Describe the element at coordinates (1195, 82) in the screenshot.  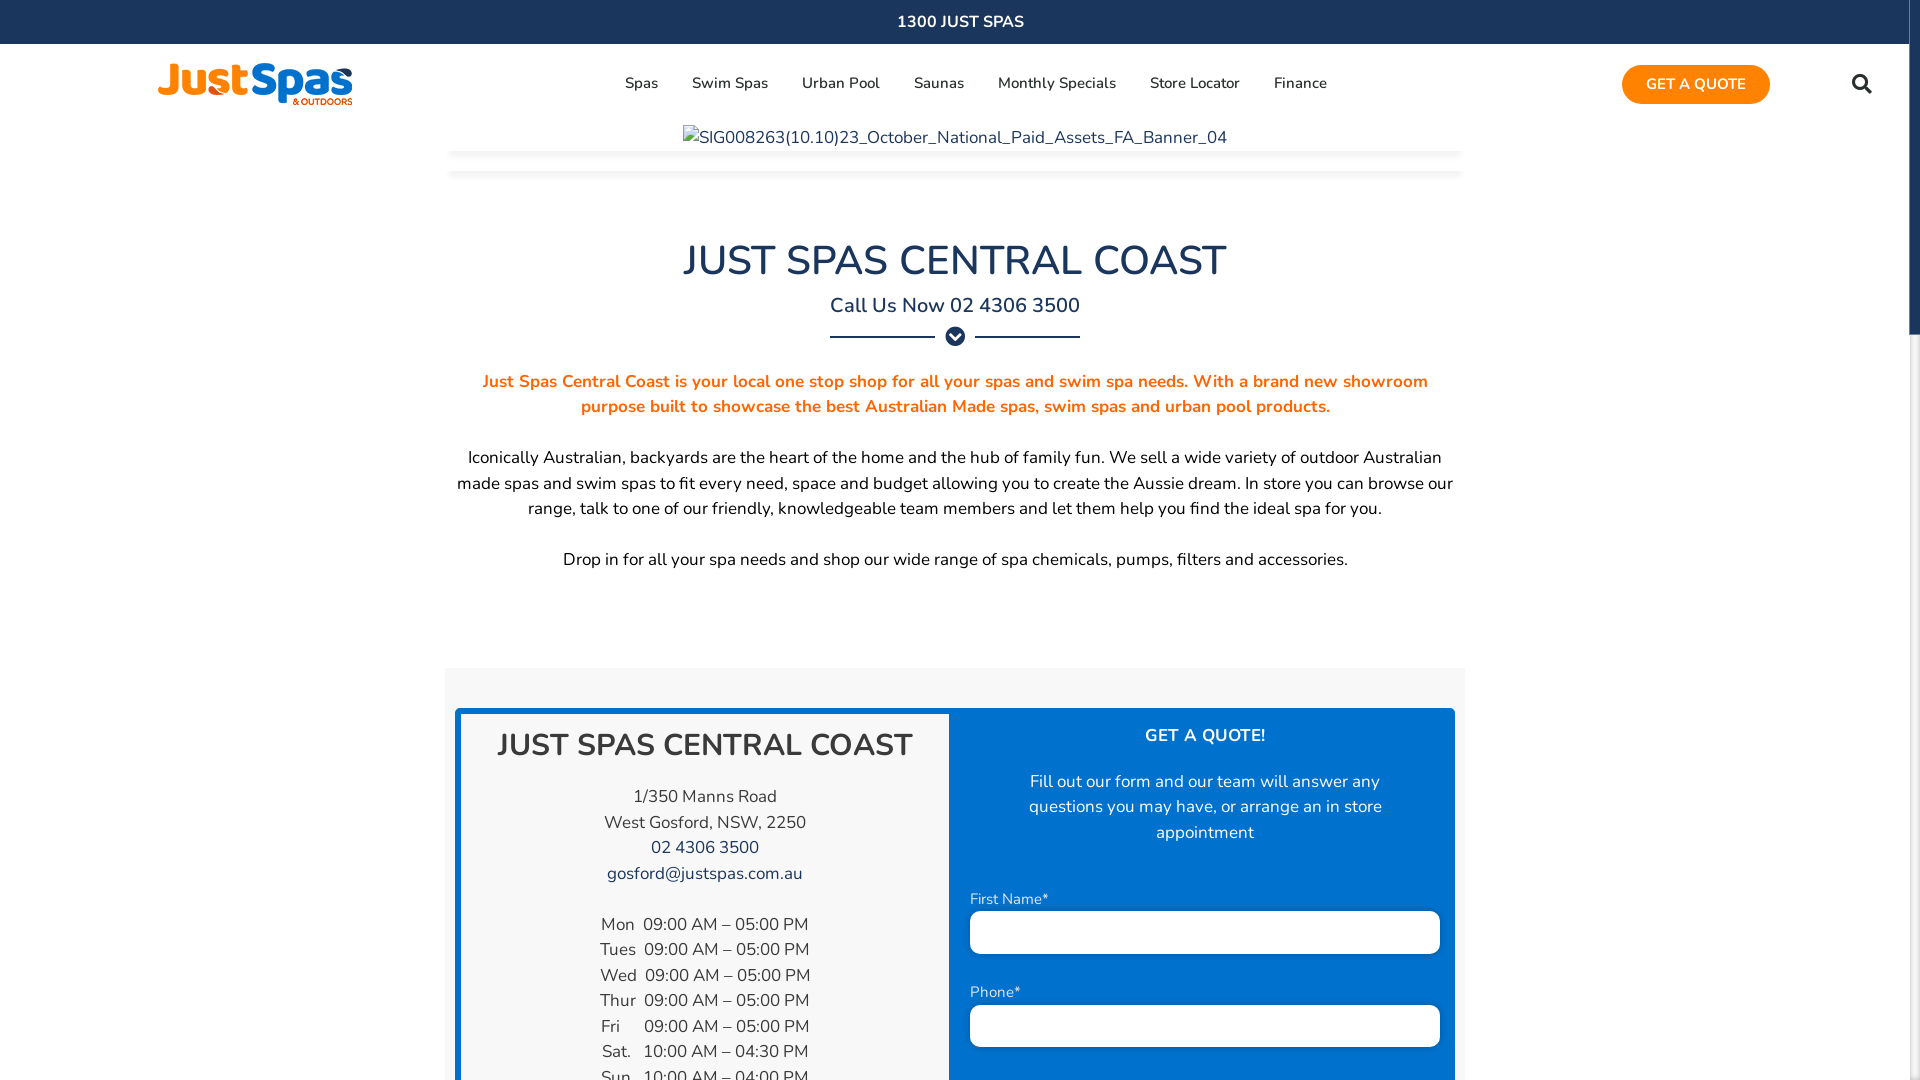
I see `Store Locator` at that location.